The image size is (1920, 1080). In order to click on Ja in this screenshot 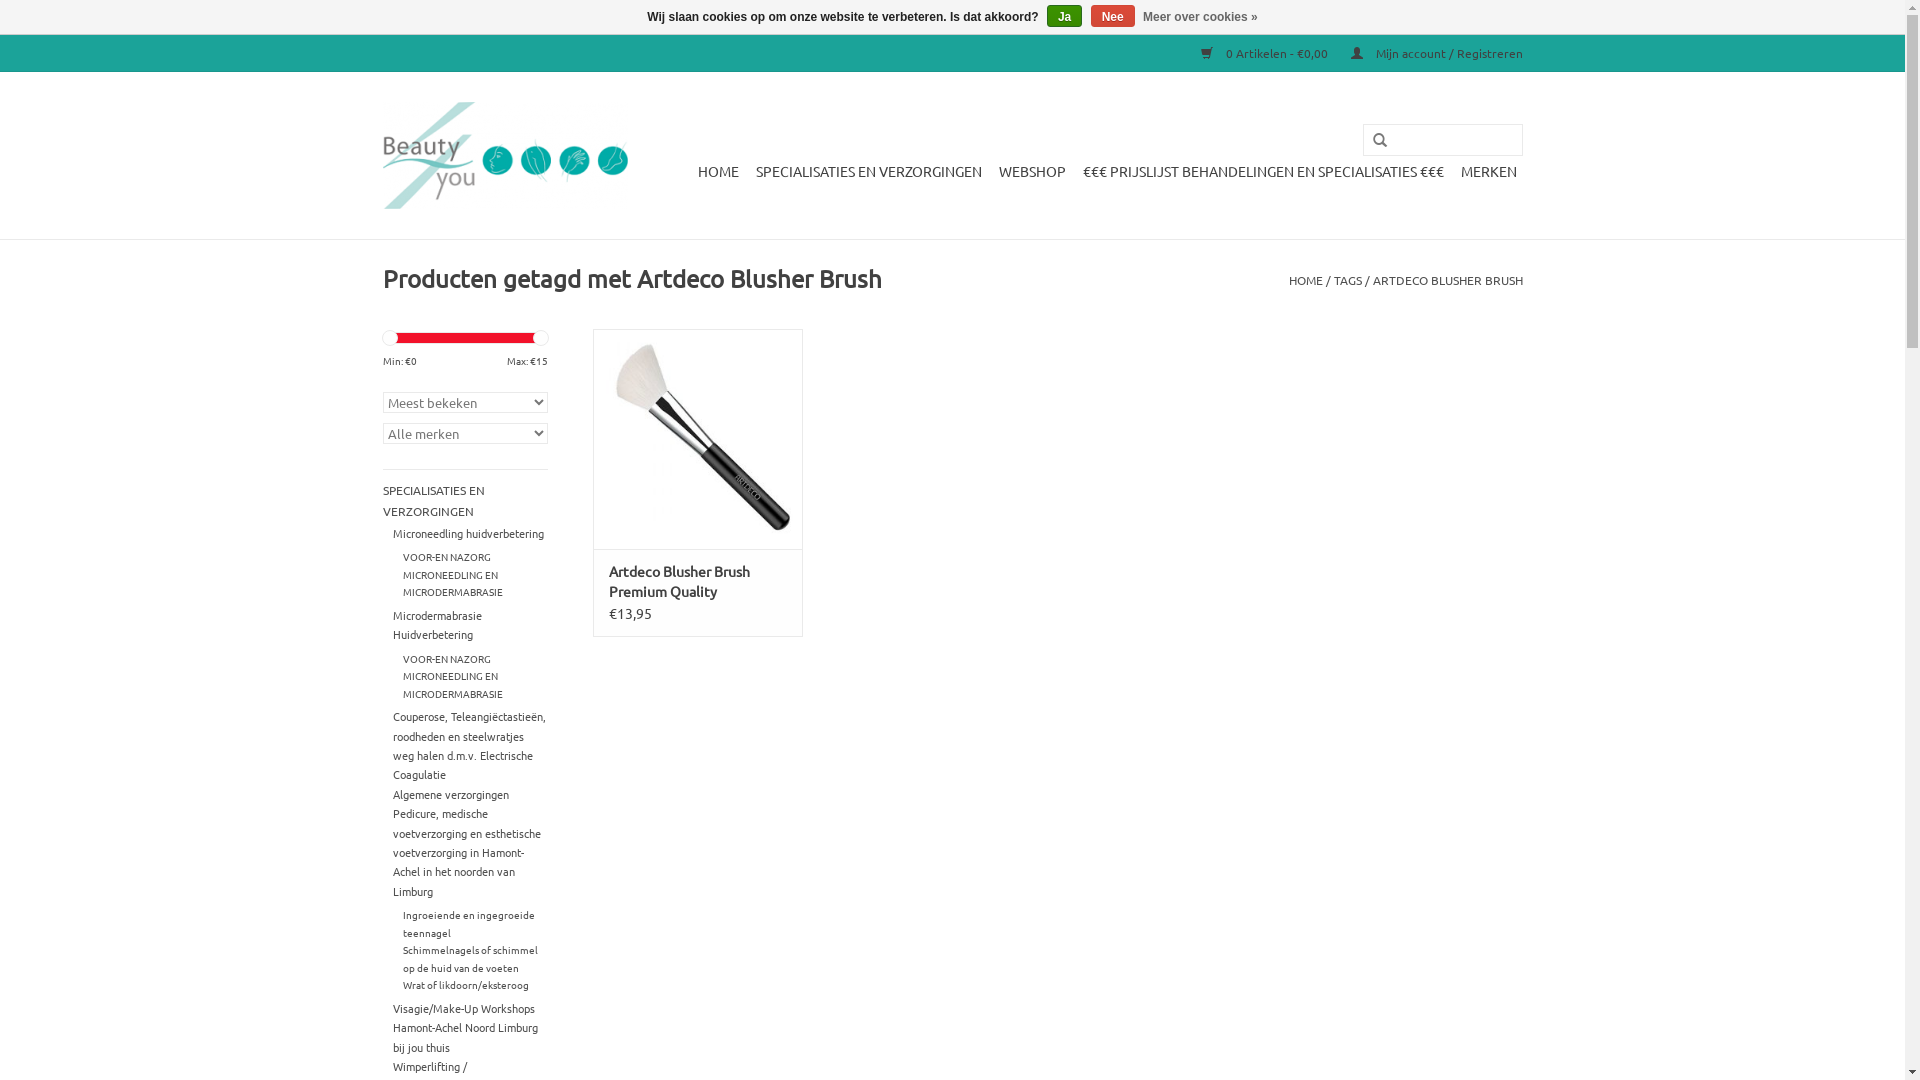, I will do `click(1064, 16)`.